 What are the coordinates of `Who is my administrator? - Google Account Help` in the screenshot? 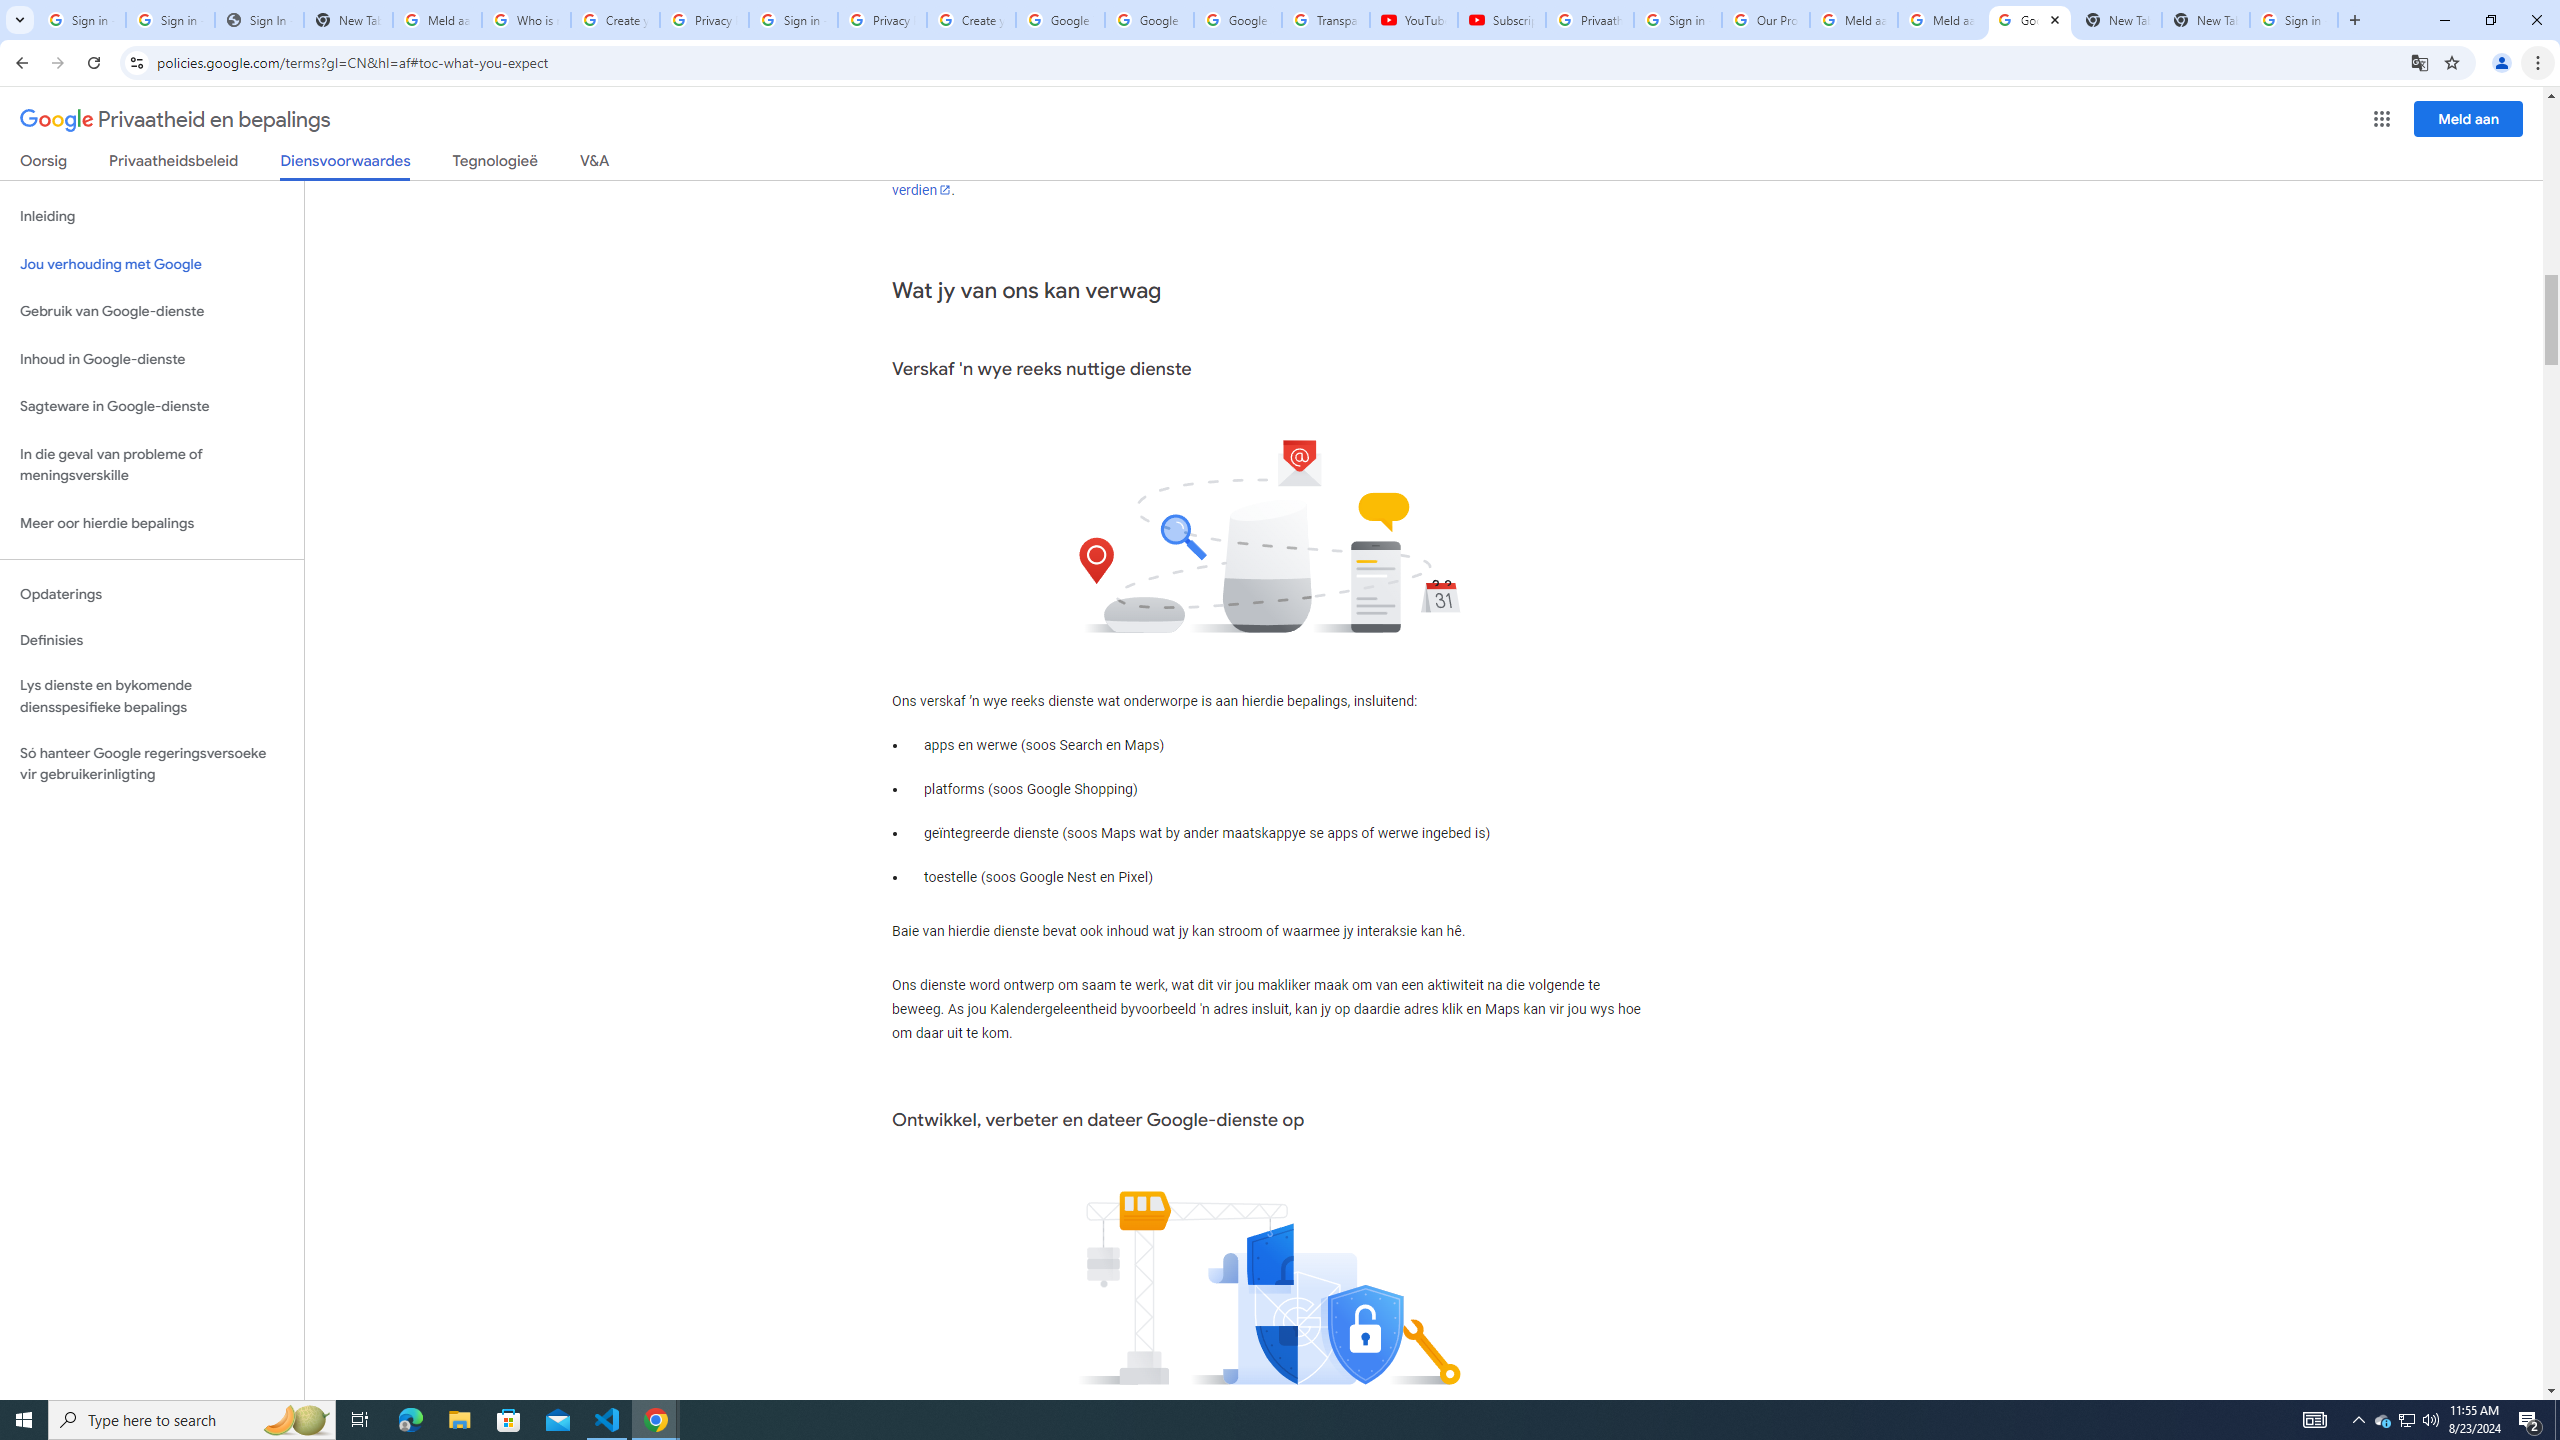 It's located at (527, 20).